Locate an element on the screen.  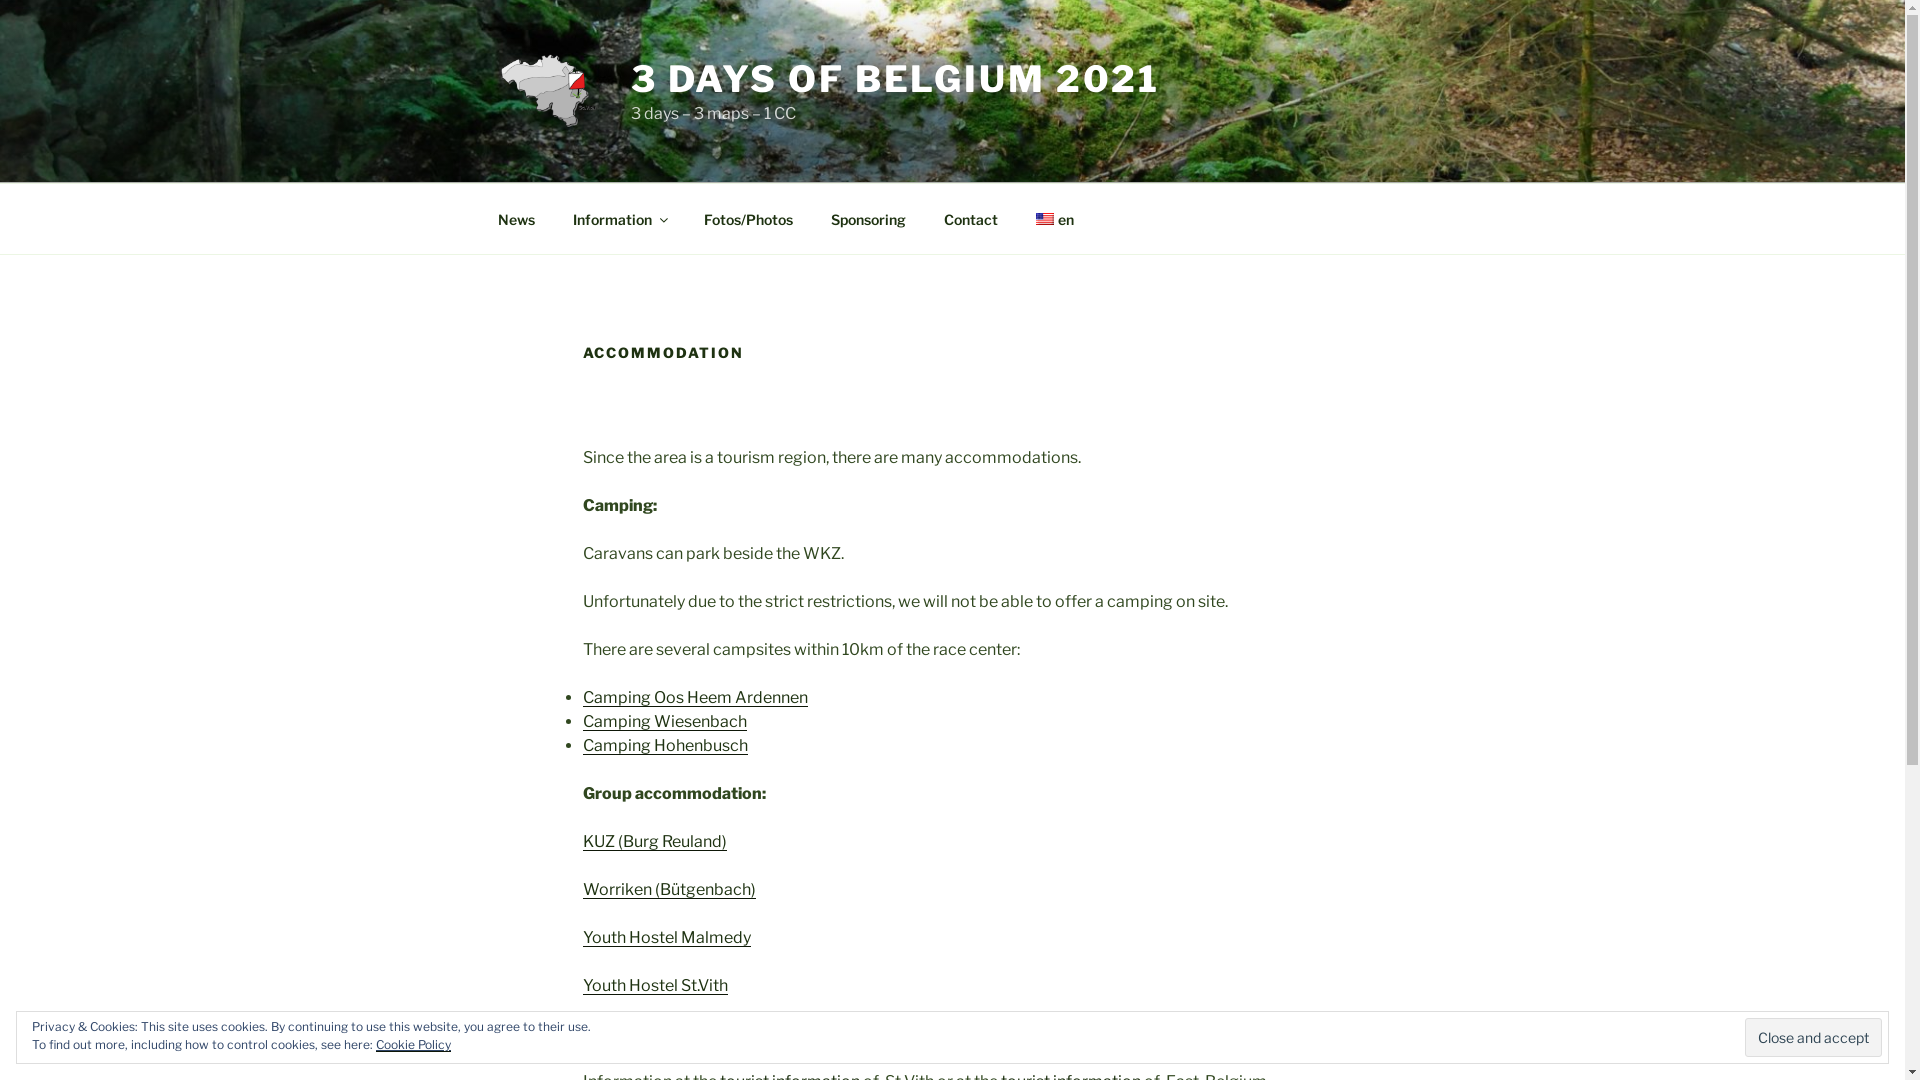
en is located at coordinates (1054, 218).